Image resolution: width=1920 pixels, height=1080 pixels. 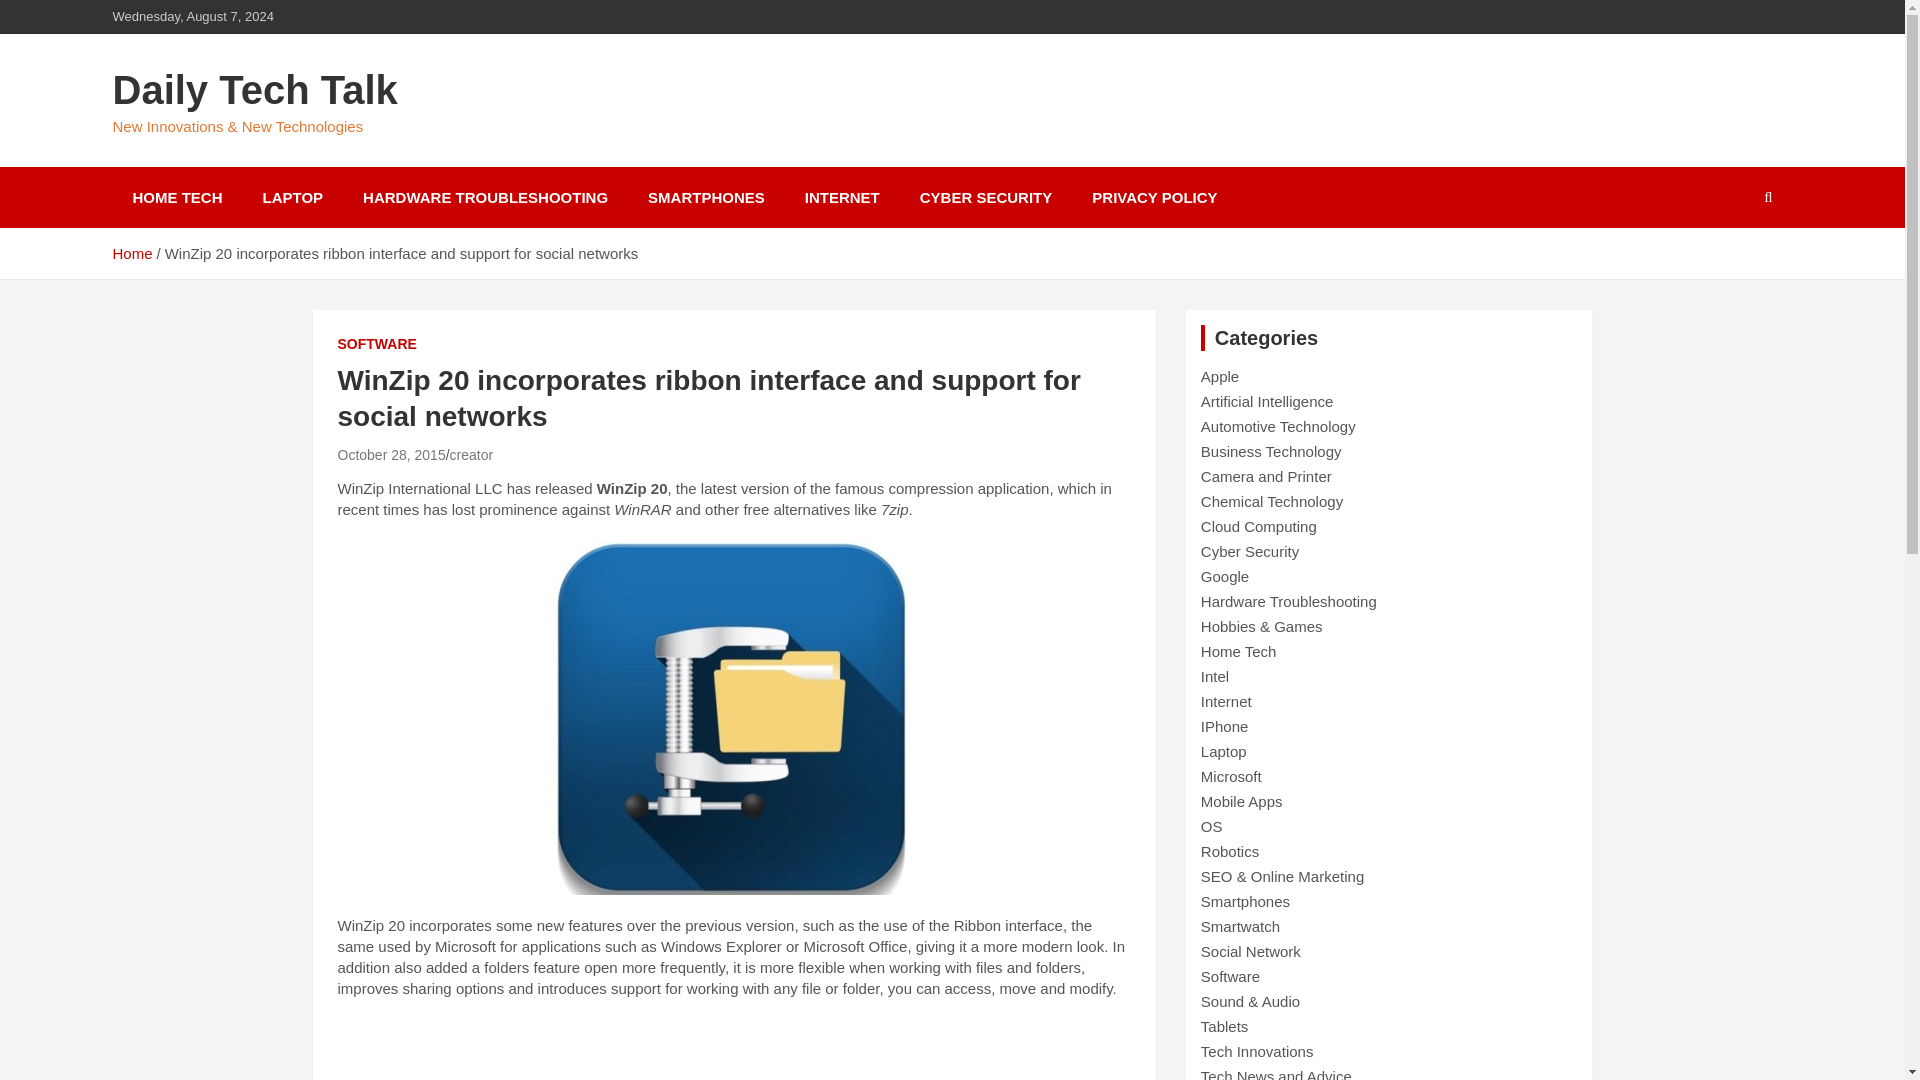 I want to click on Artificial Intelligence, so click(x=1268, y=402).